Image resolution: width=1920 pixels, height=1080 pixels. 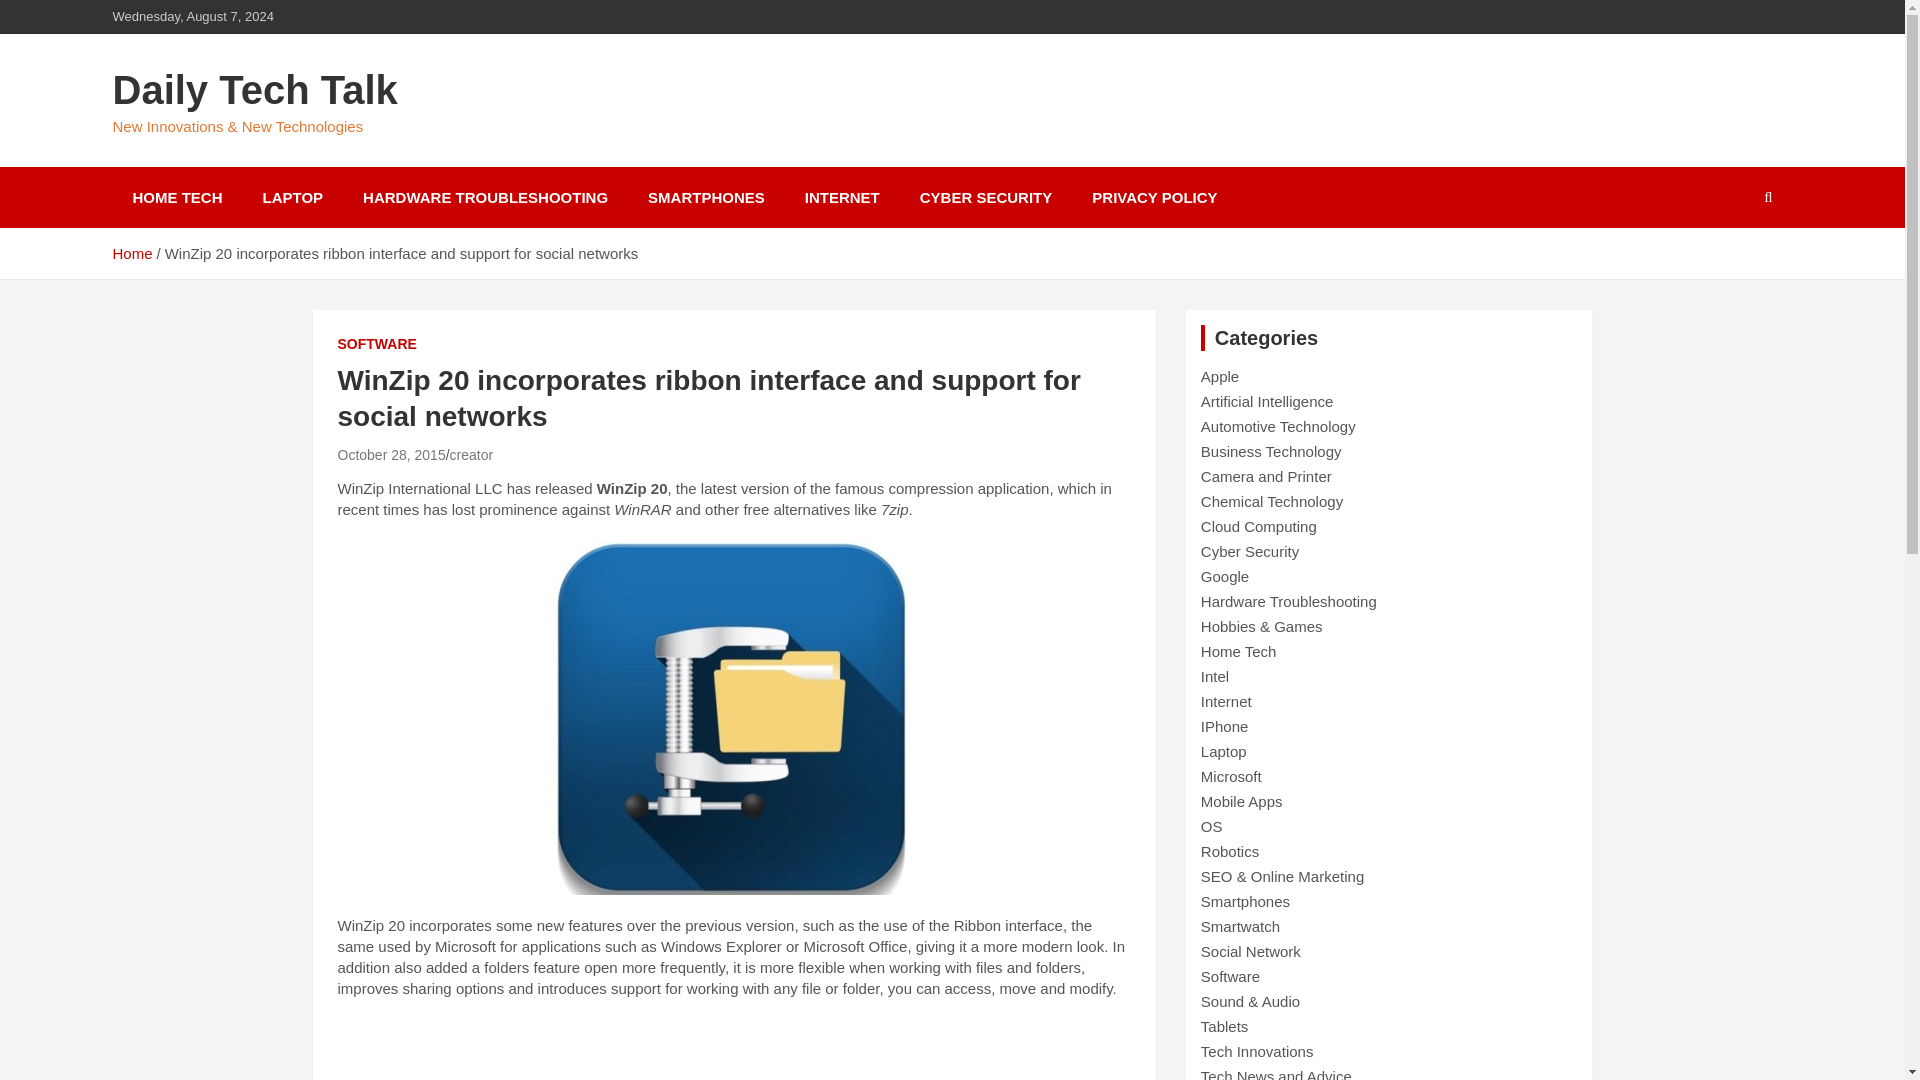 I want to click on Artificial Intelligence, so click(x=1268, y=402).